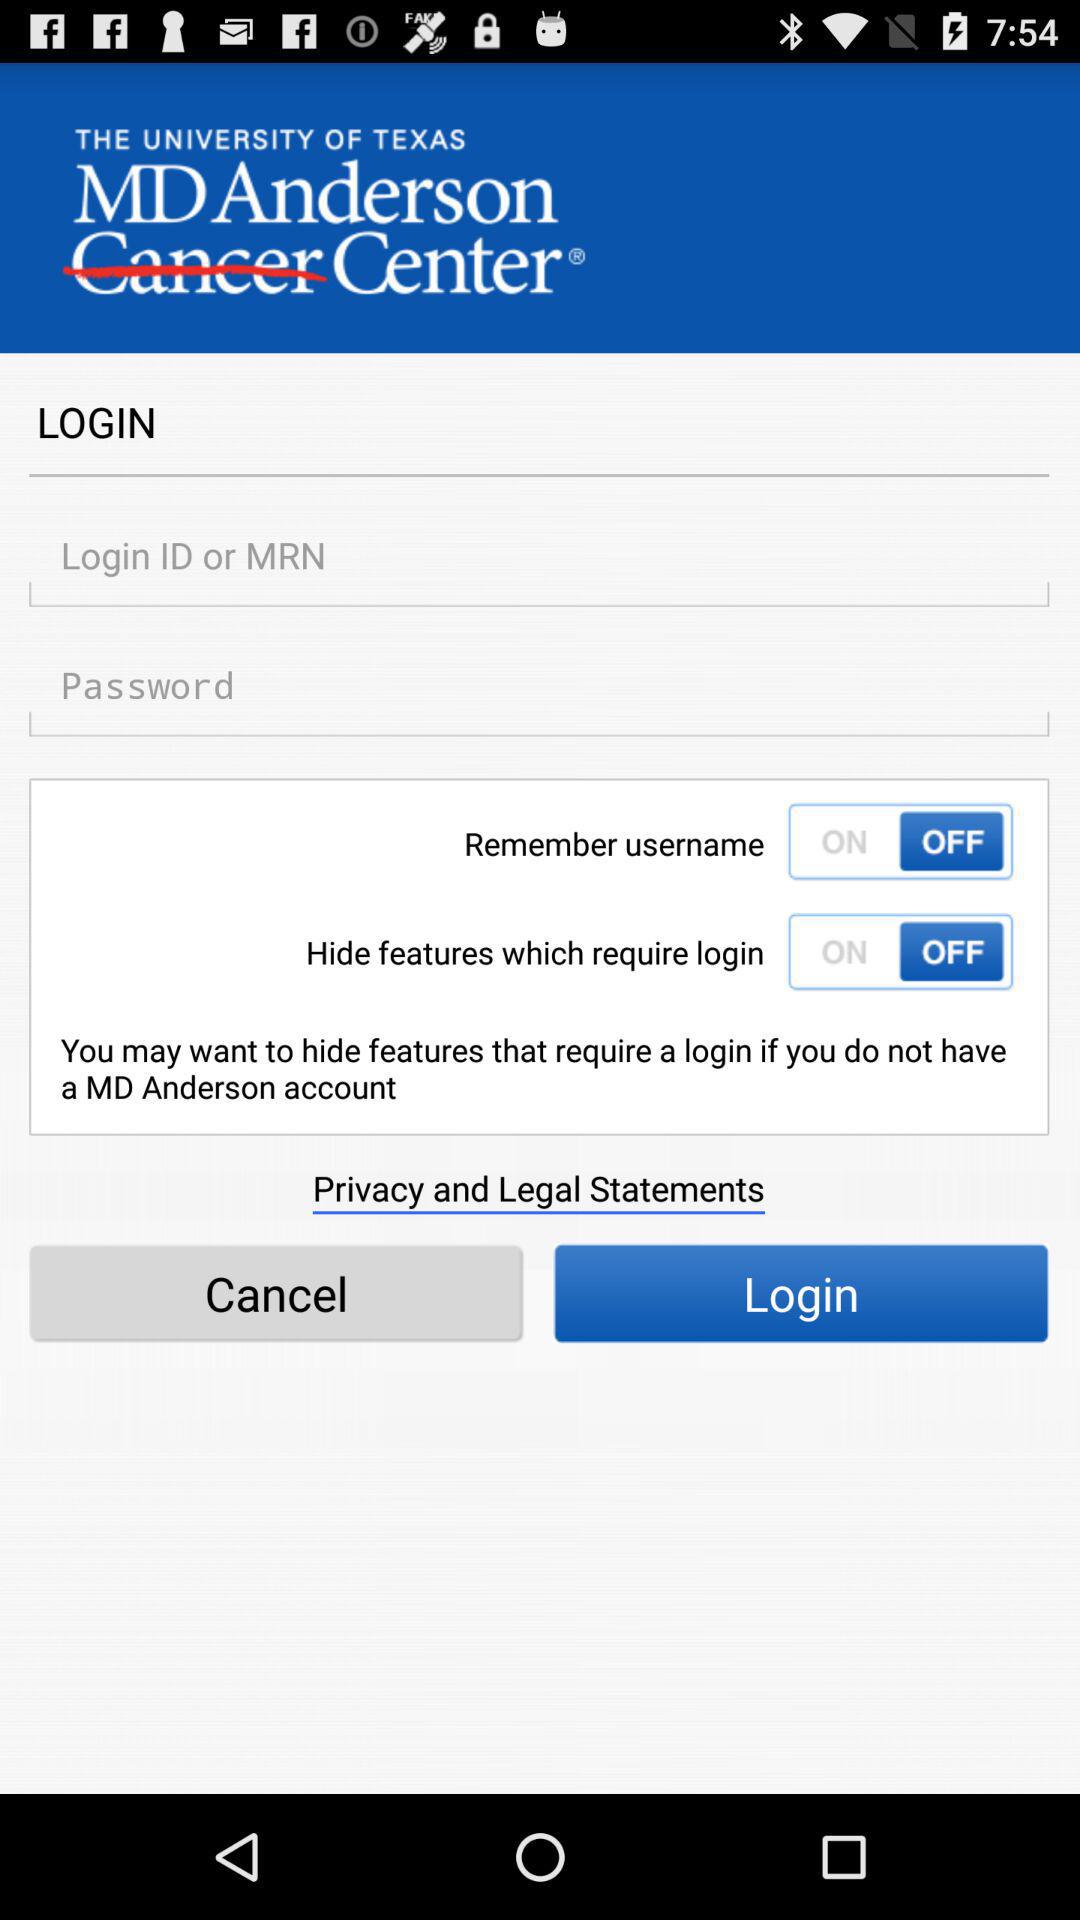 The image size is (1080, 1920). I want to click on turn on the privacy and legal item, so click(538, 1188).